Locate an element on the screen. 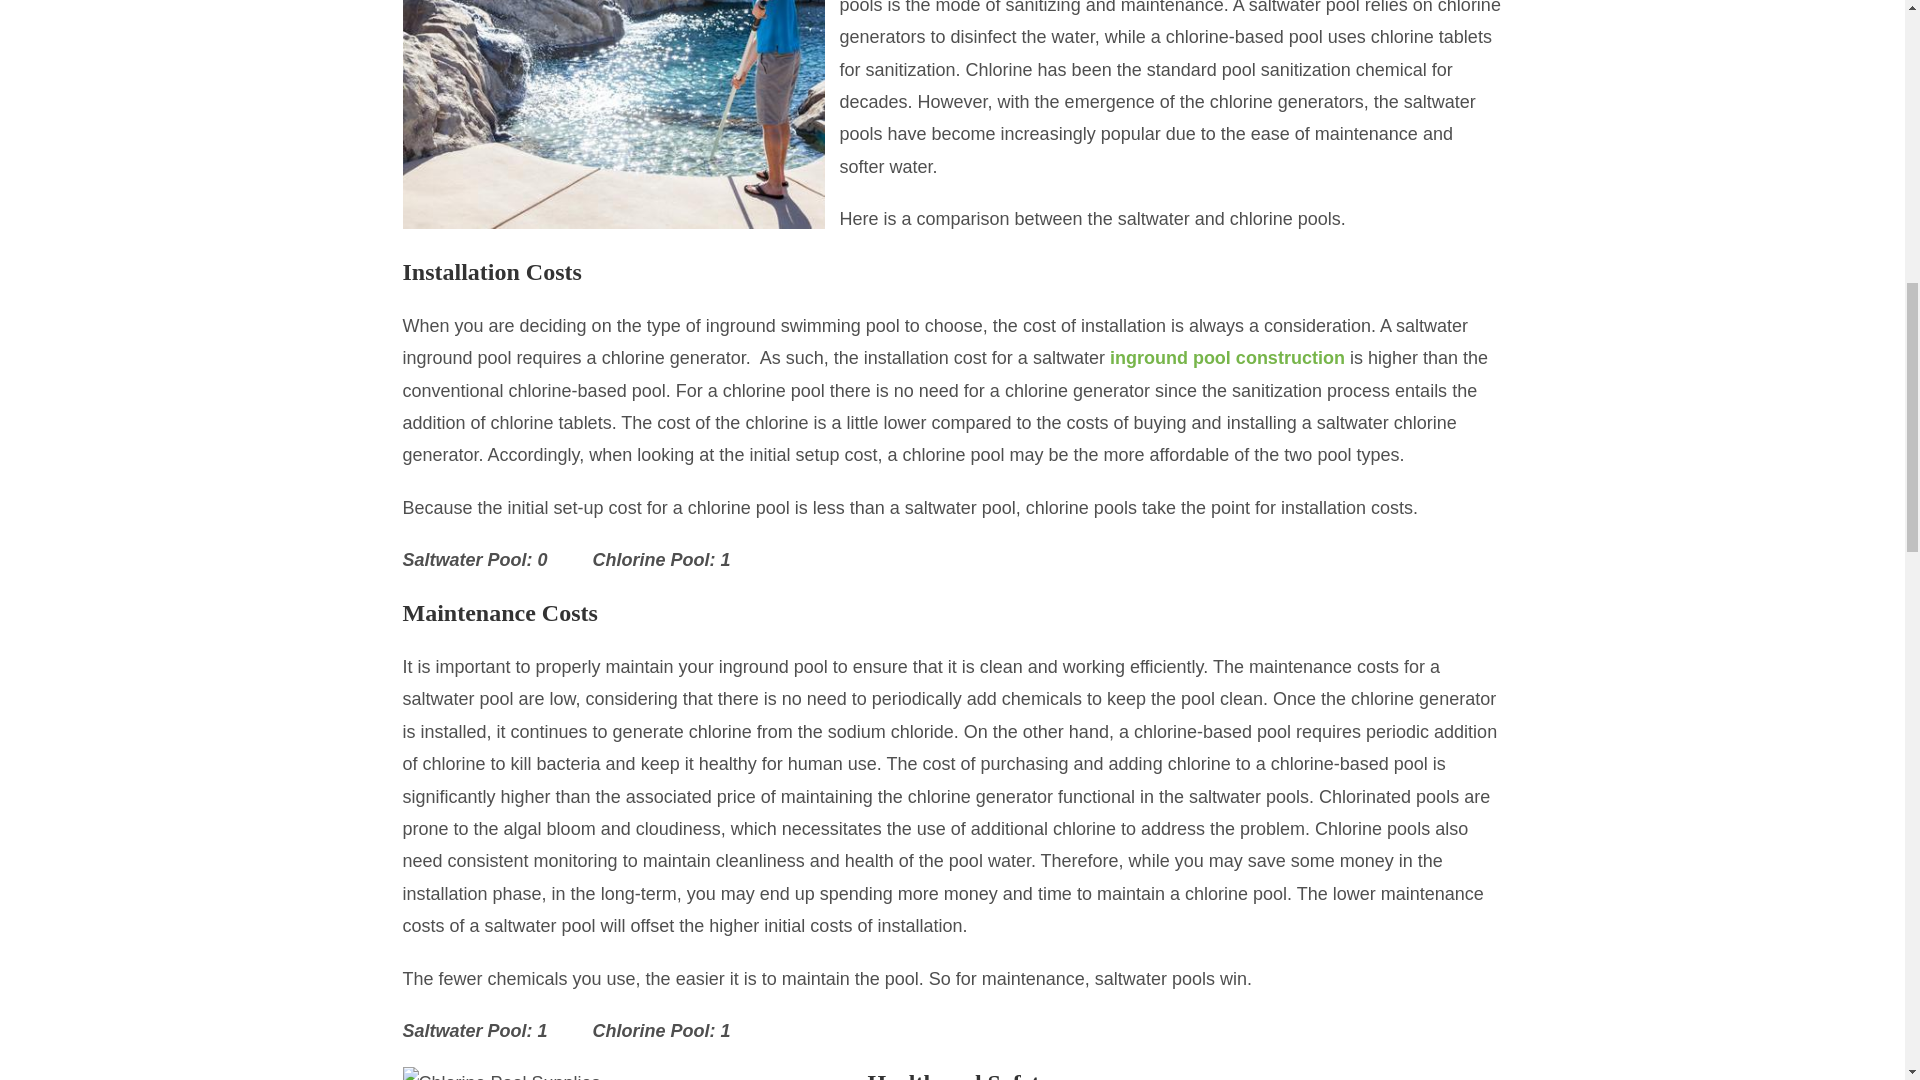  inground pool construction is located at coordinates (1227, 358).